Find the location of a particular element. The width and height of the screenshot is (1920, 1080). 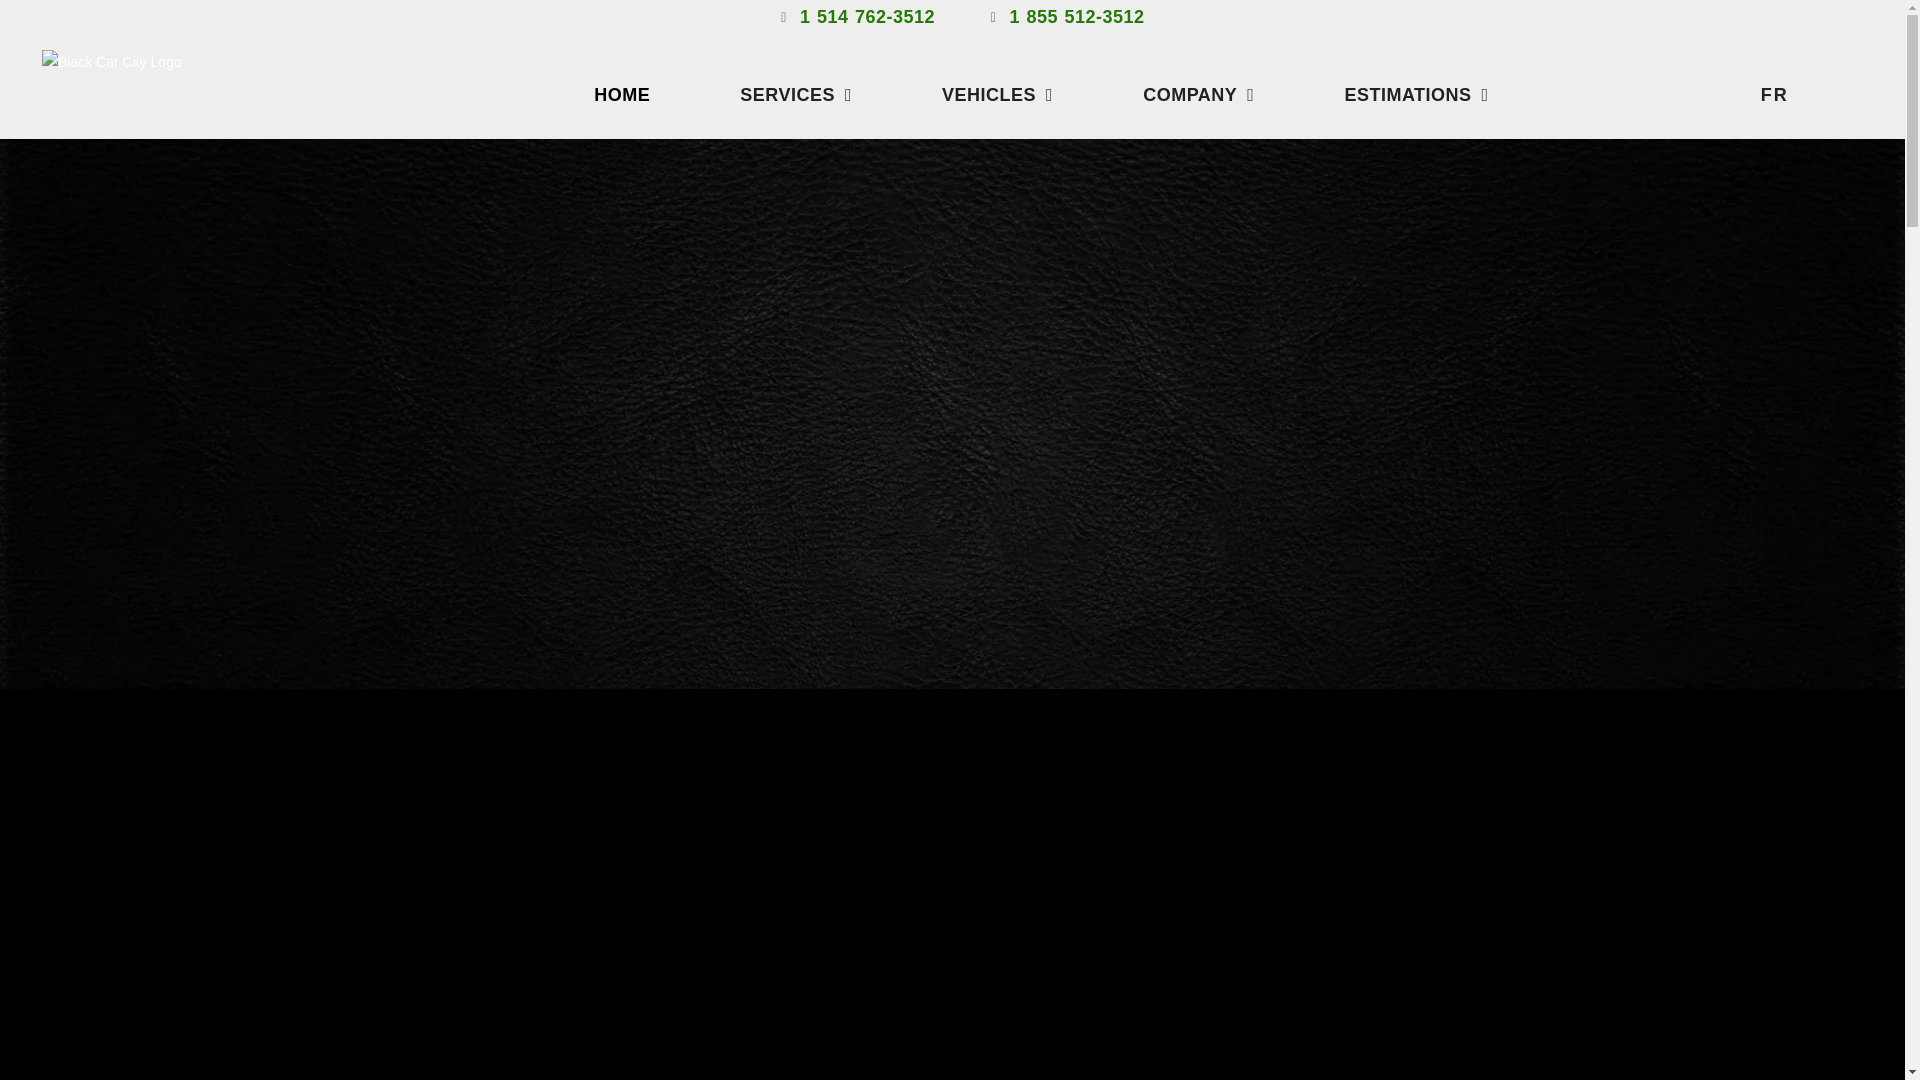

VEHICLES is located at coordinates (997, 94).